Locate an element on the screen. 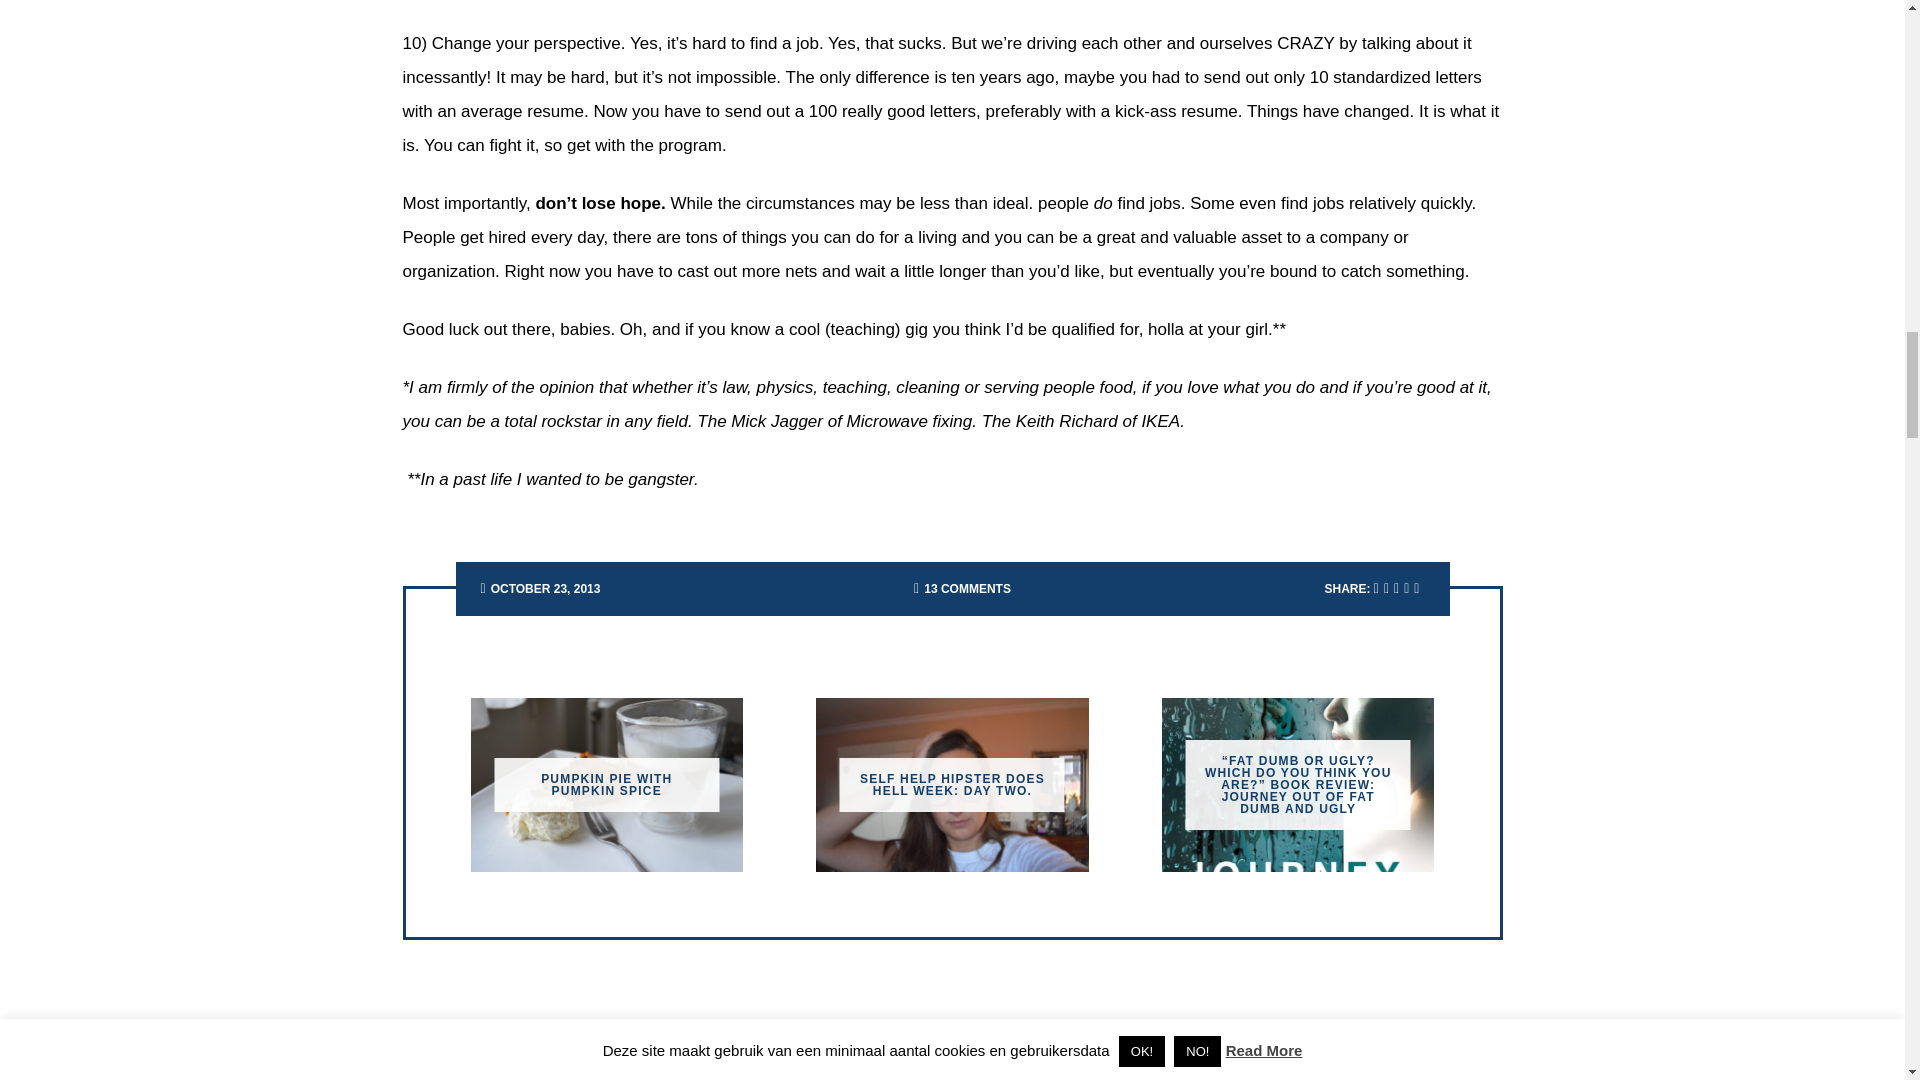  SELF HELP HIPSTER DOES HELL WEEK: DAY TWO. is located at coordinates (952, 785).